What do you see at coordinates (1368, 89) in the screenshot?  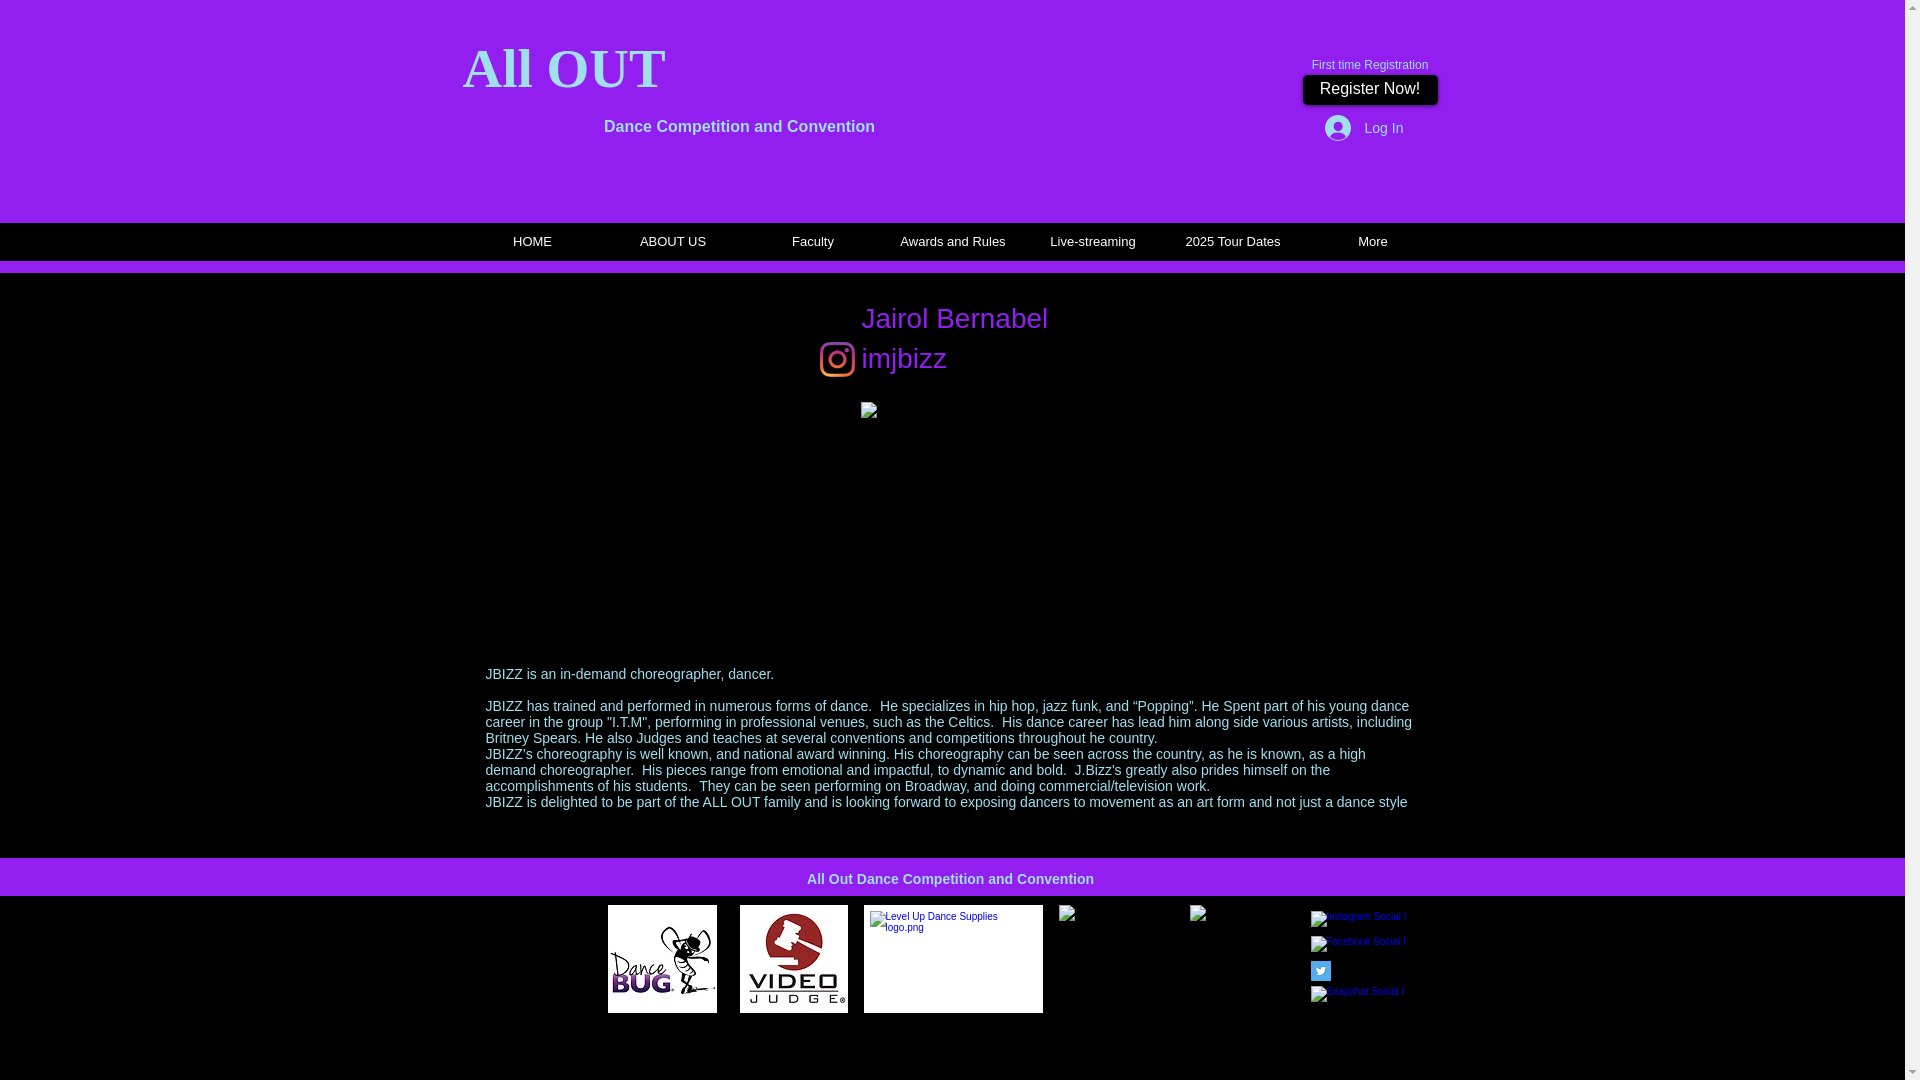 I see `Register Now!` at bounding box center [1368, 89].